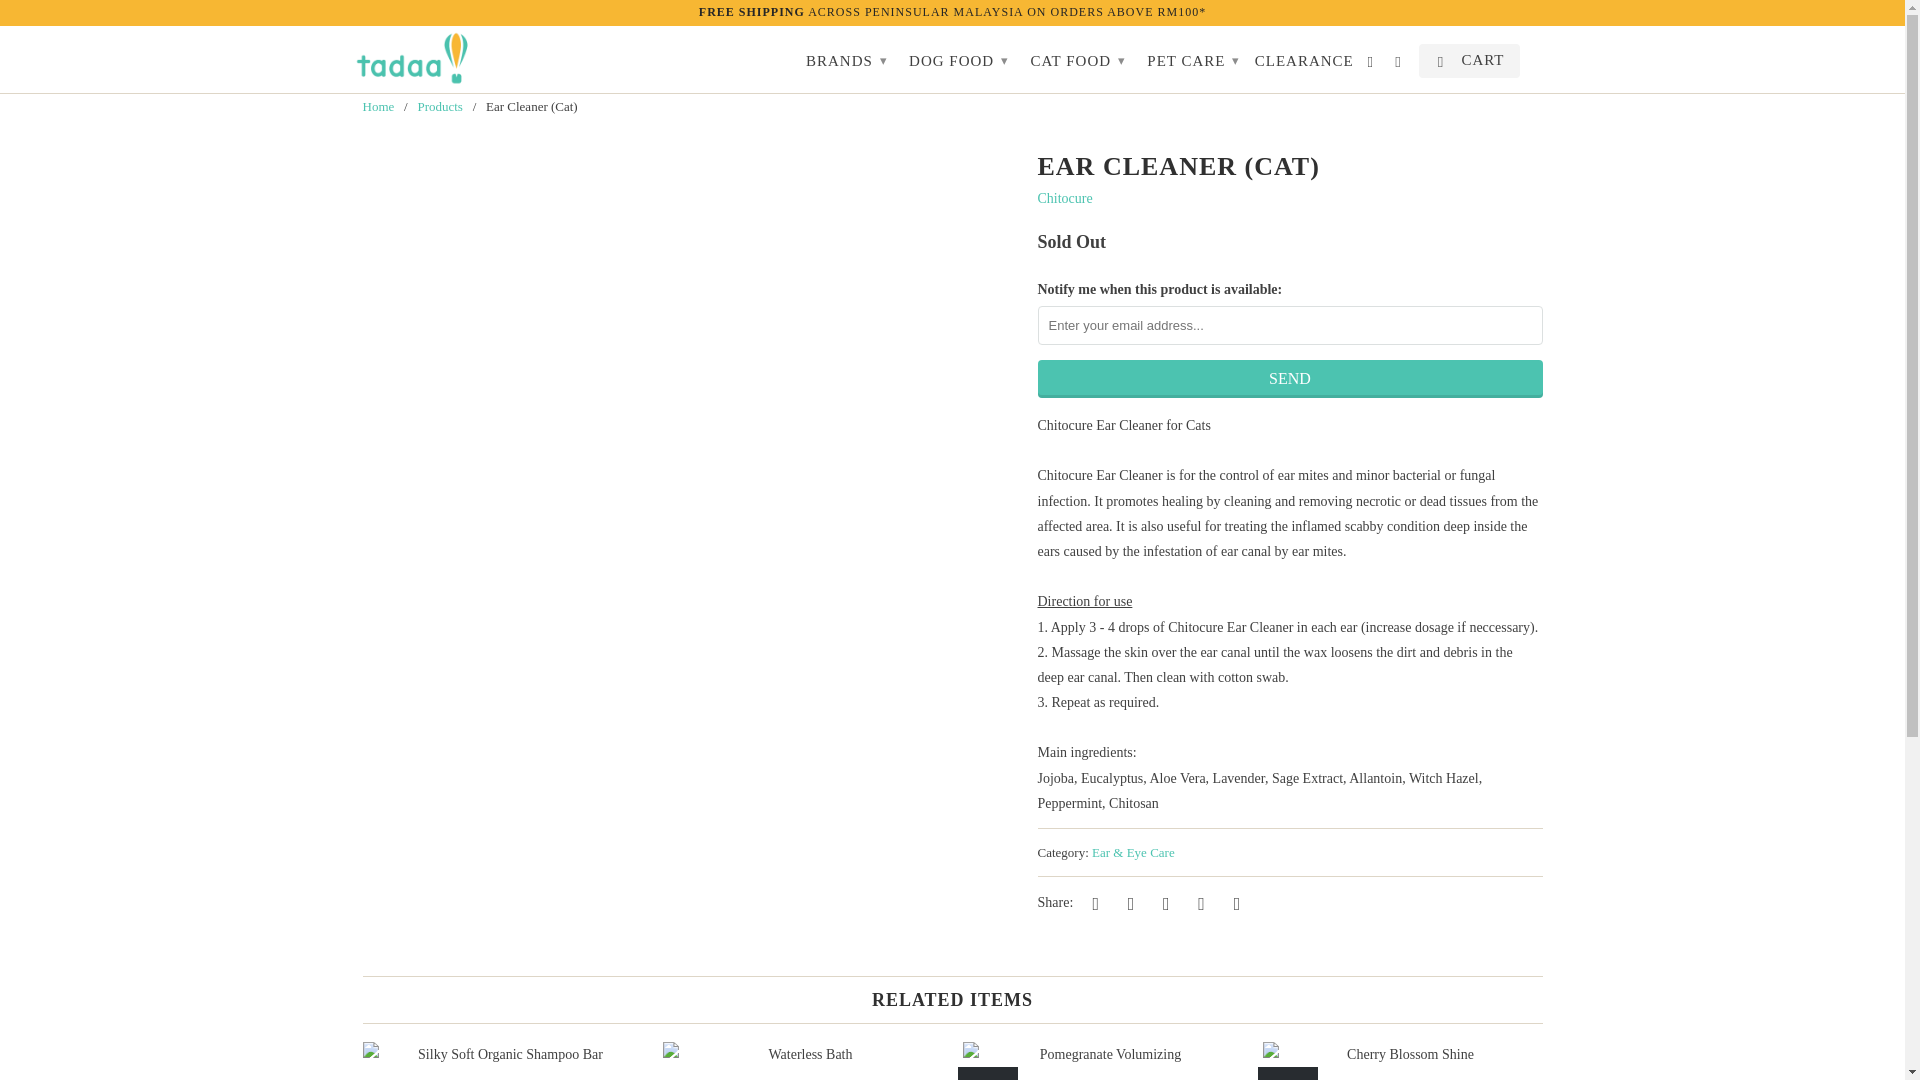 This screenshot has width=1920, height=1080. Describe the element at coordinates (1162, 902) in the screenshot. I see `Share this on Pinterest` at that location.